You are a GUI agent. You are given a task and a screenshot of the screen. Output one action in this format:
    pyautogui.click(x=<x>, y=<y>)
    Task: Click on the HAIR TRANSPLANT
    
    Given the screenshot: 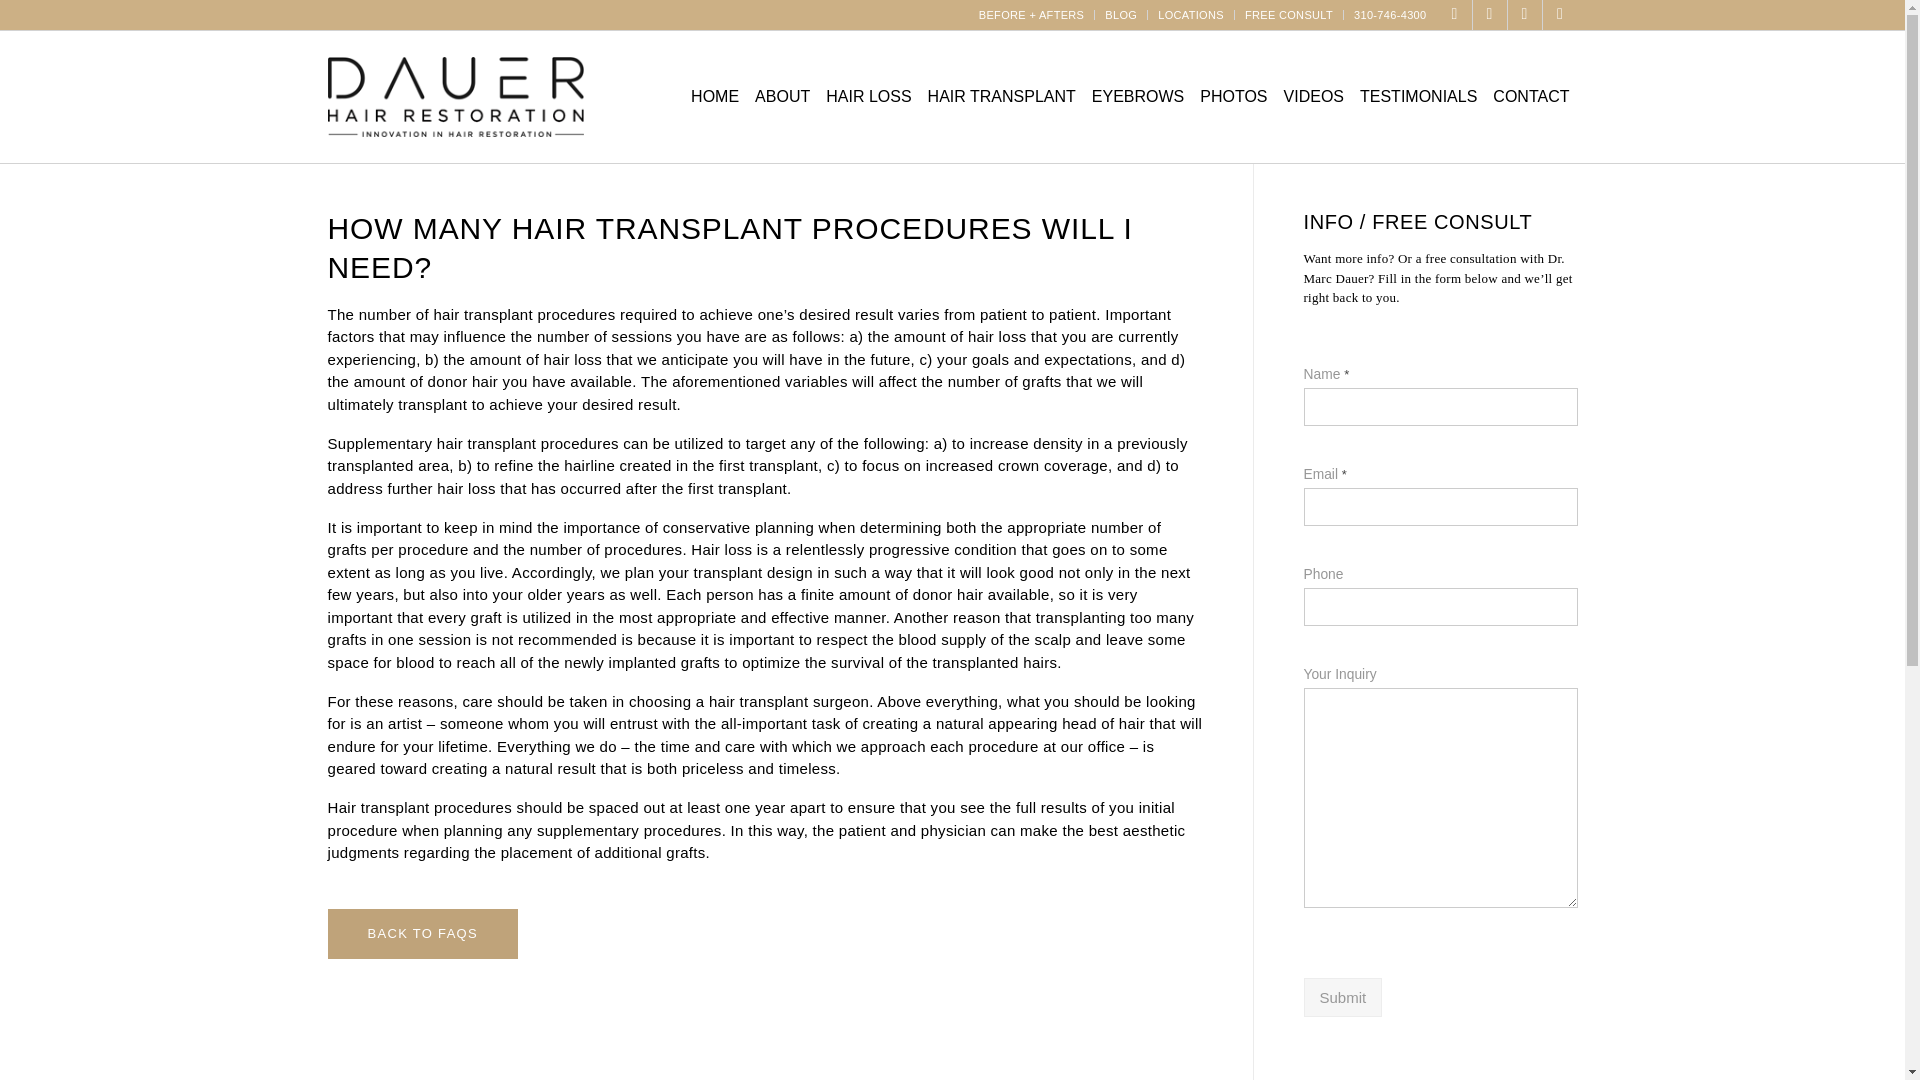 What is the action you would take?
    pyautogui.click(x=1002, y=97)
    